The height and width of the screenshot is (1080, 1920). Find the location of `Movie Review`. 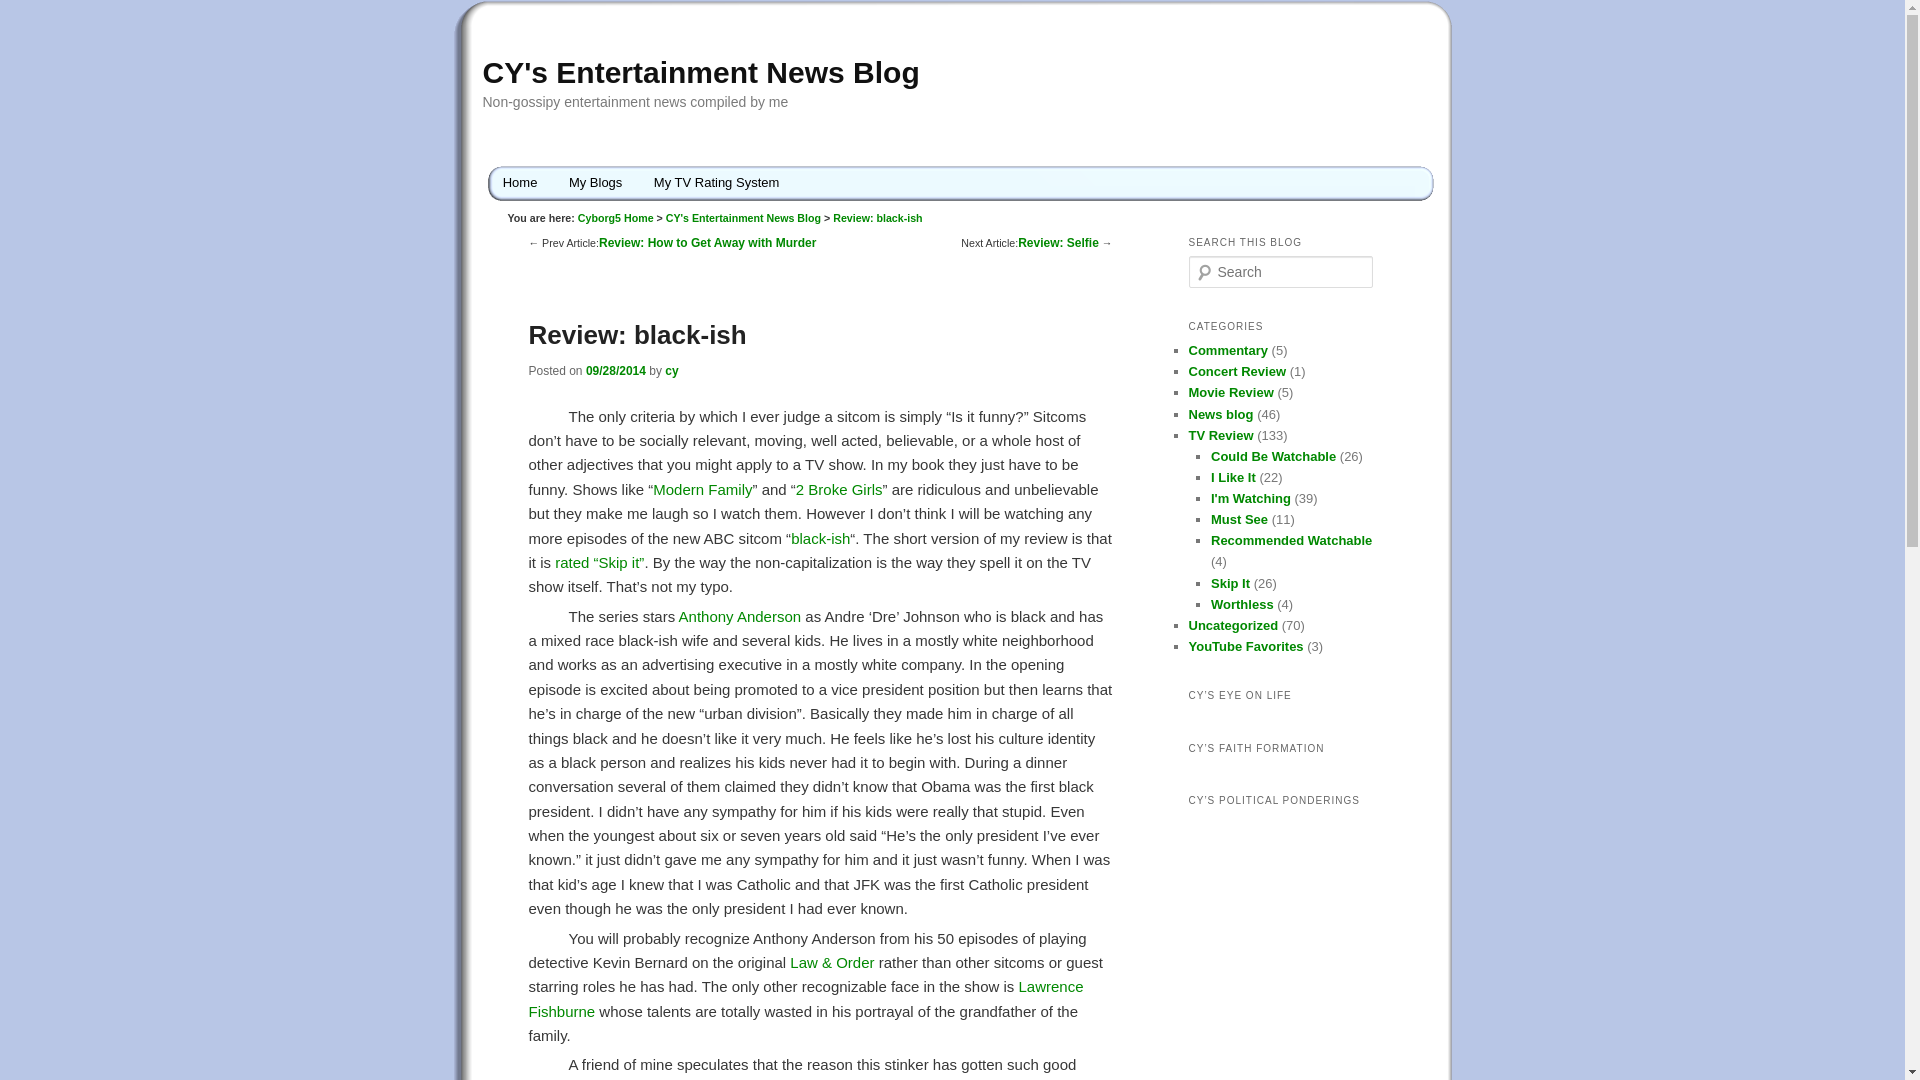

Movie Review is located at coordinates (1230, 392).